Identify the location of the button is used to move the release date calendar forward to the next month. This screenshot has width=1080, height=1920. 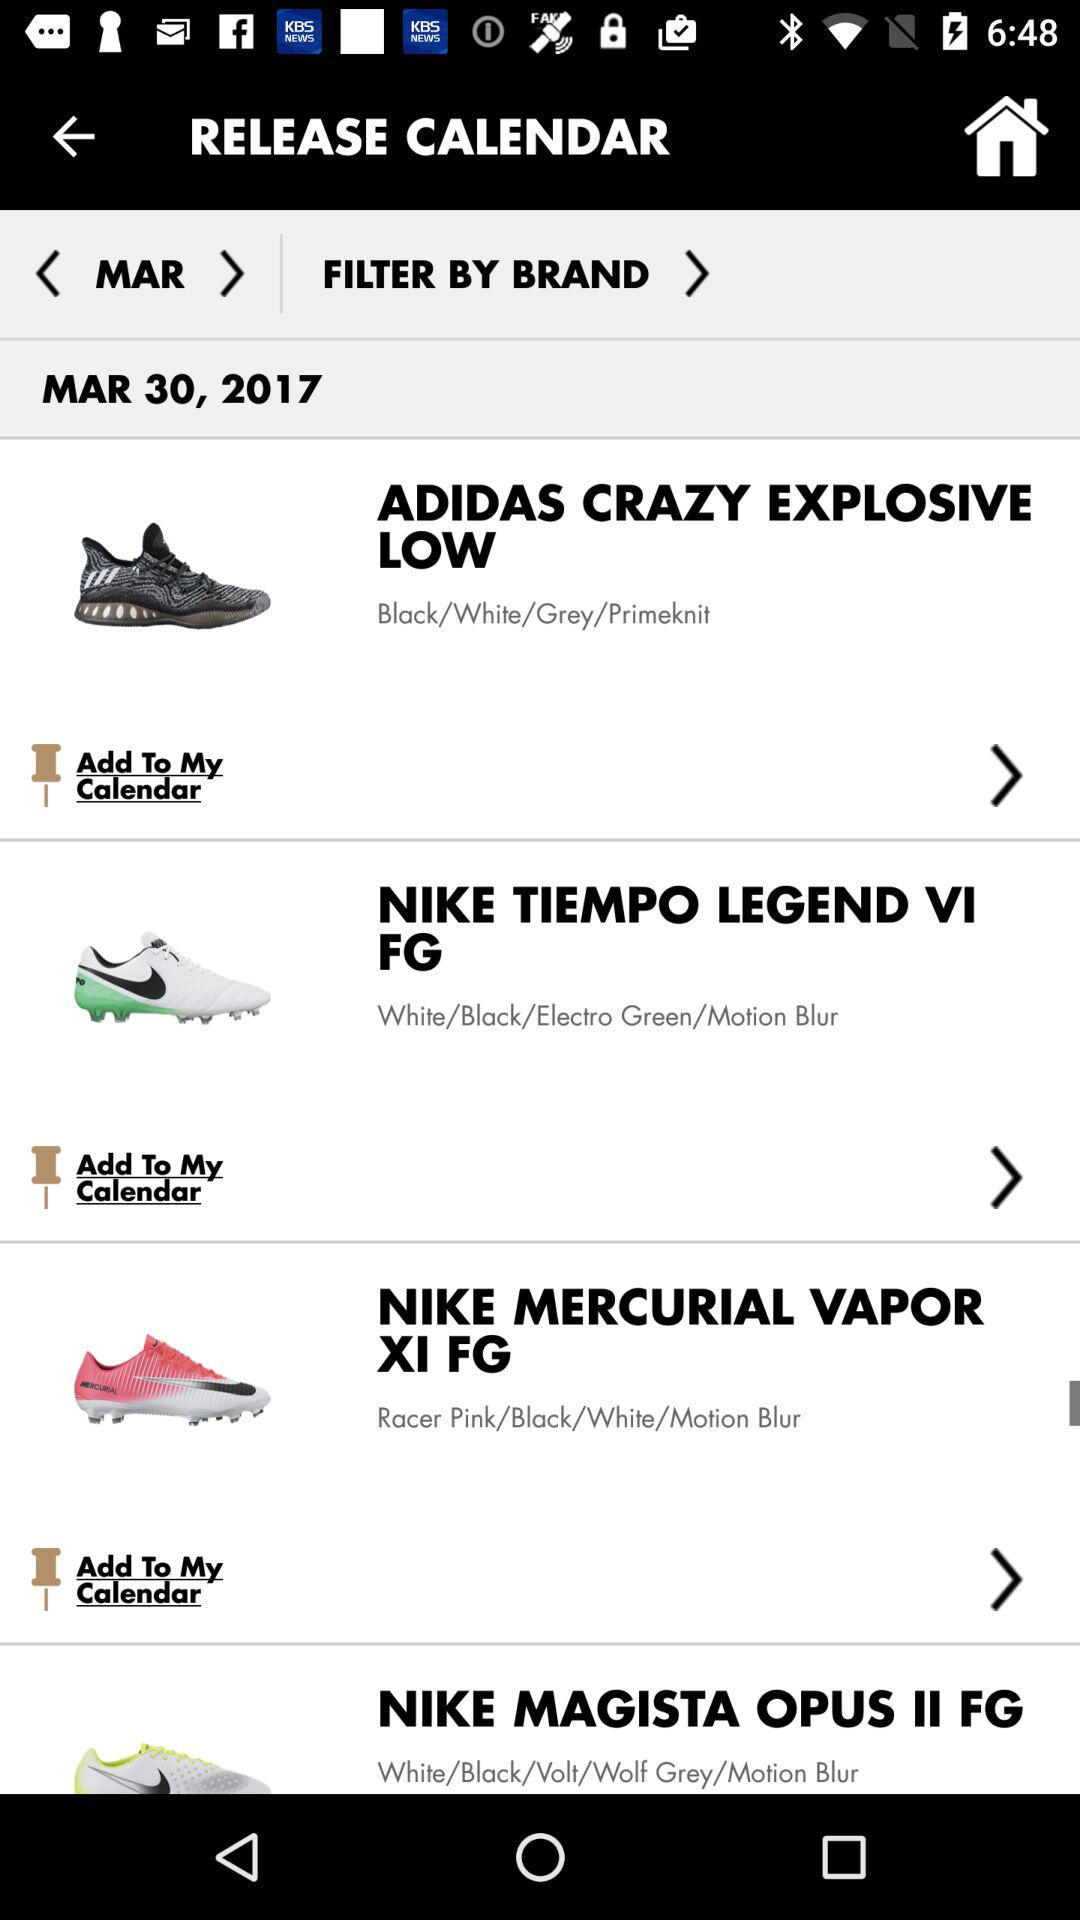
(232, 273).